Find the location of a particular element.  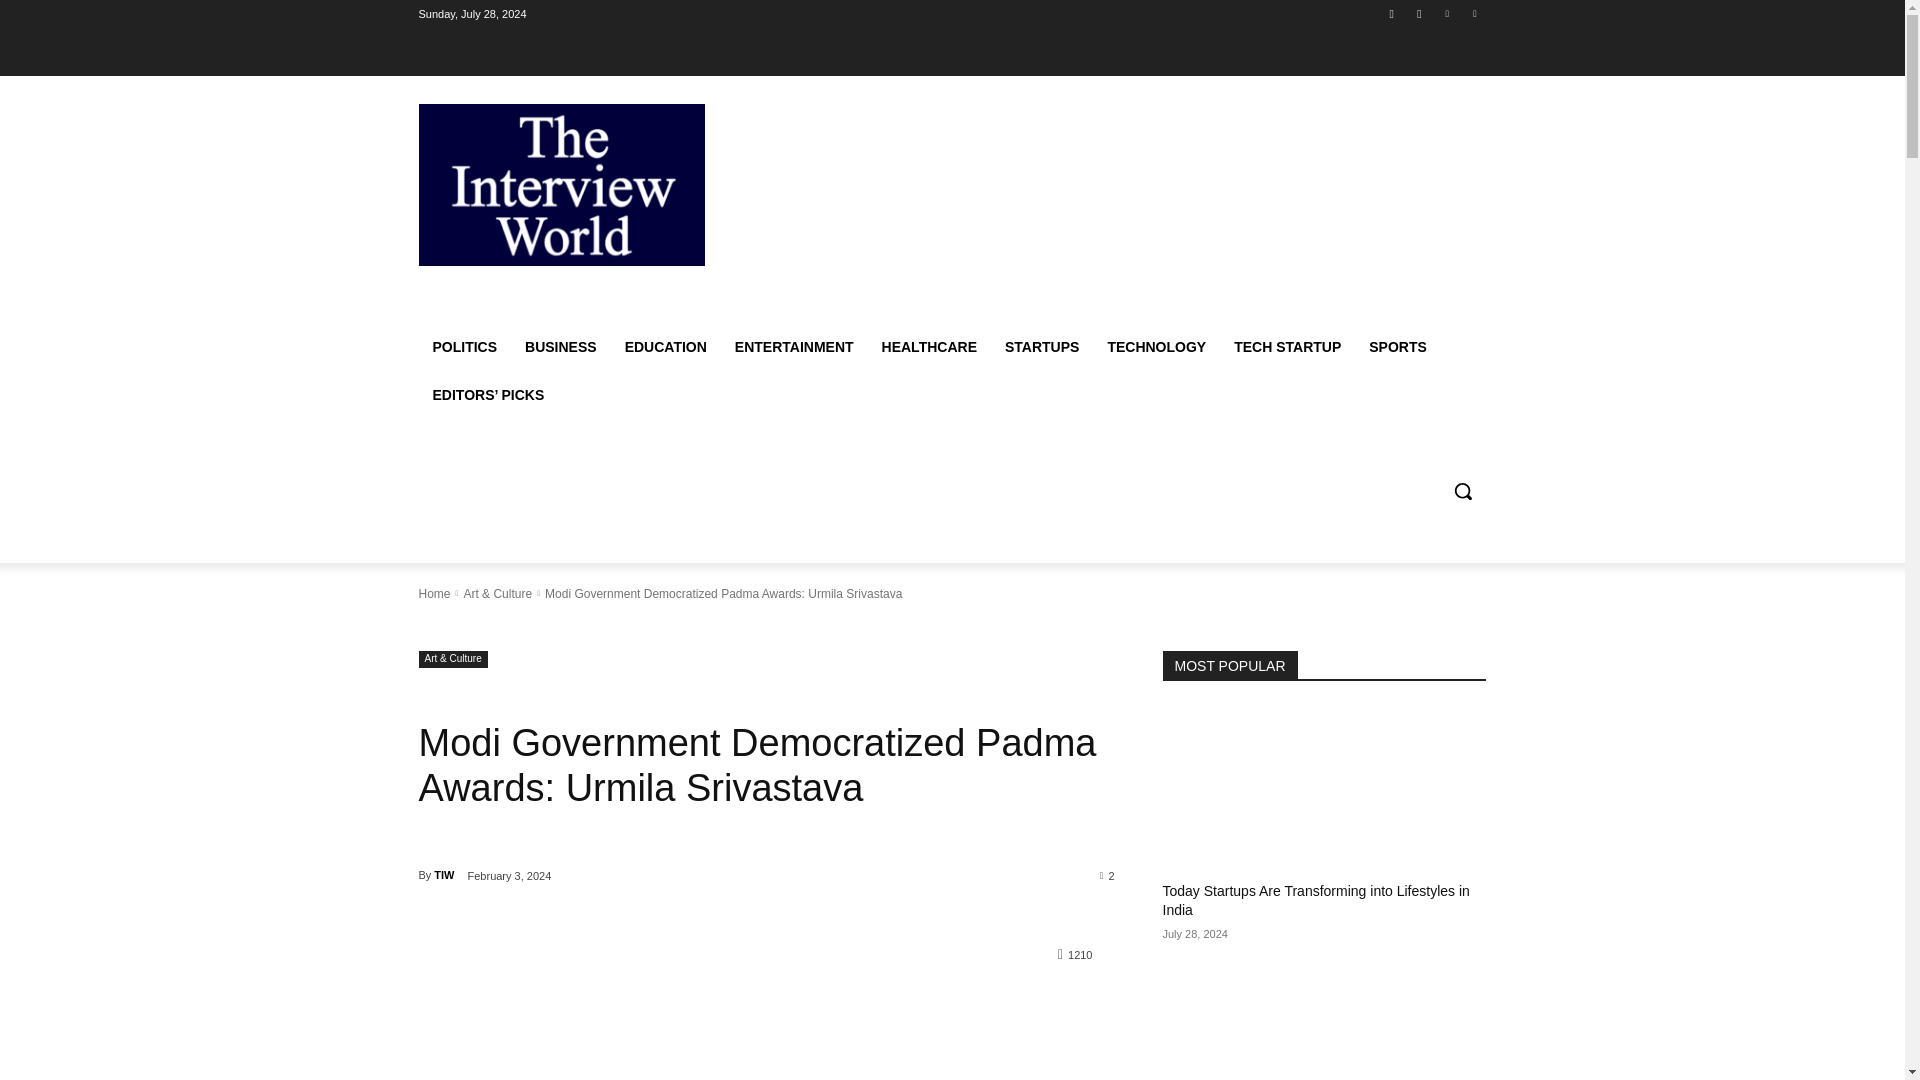

BUSINESS is located at coordinates (560, 346).